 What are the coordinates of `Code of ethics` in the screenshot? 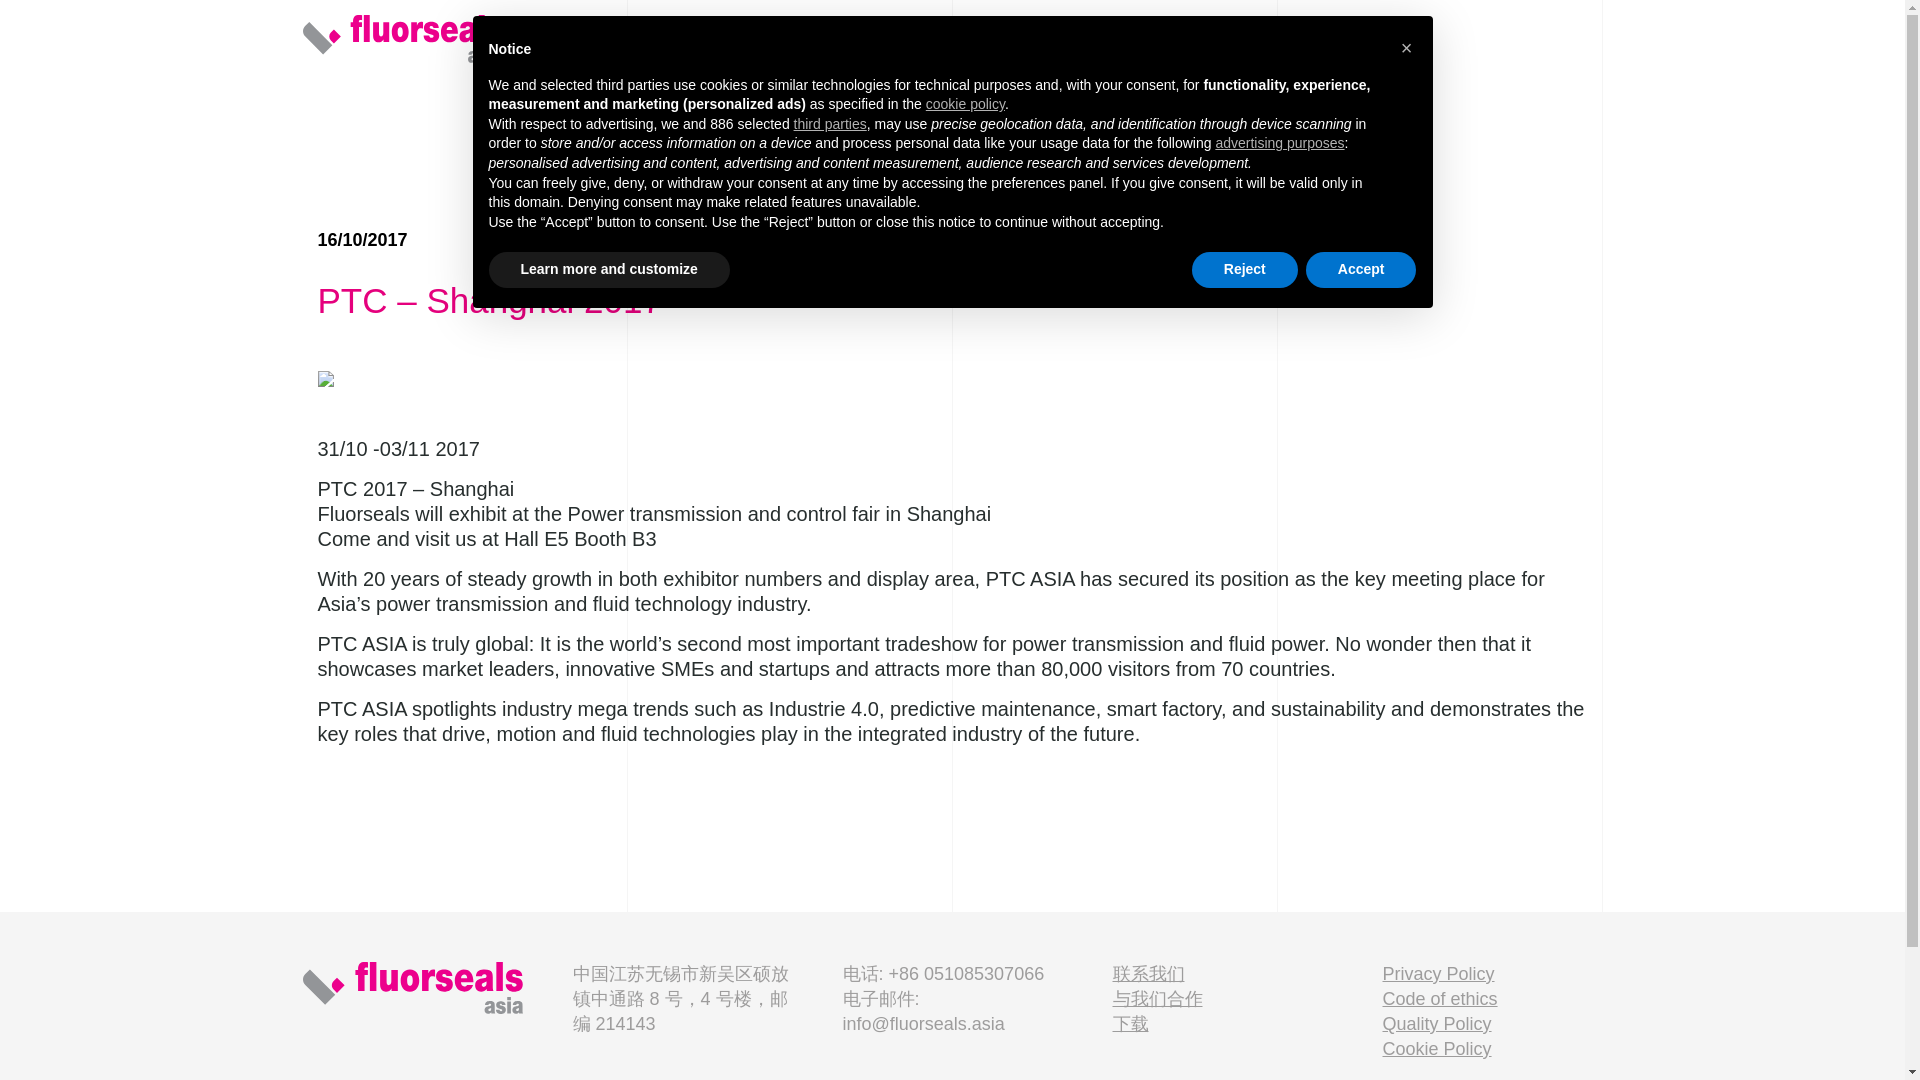 It's located at (1440, 998).